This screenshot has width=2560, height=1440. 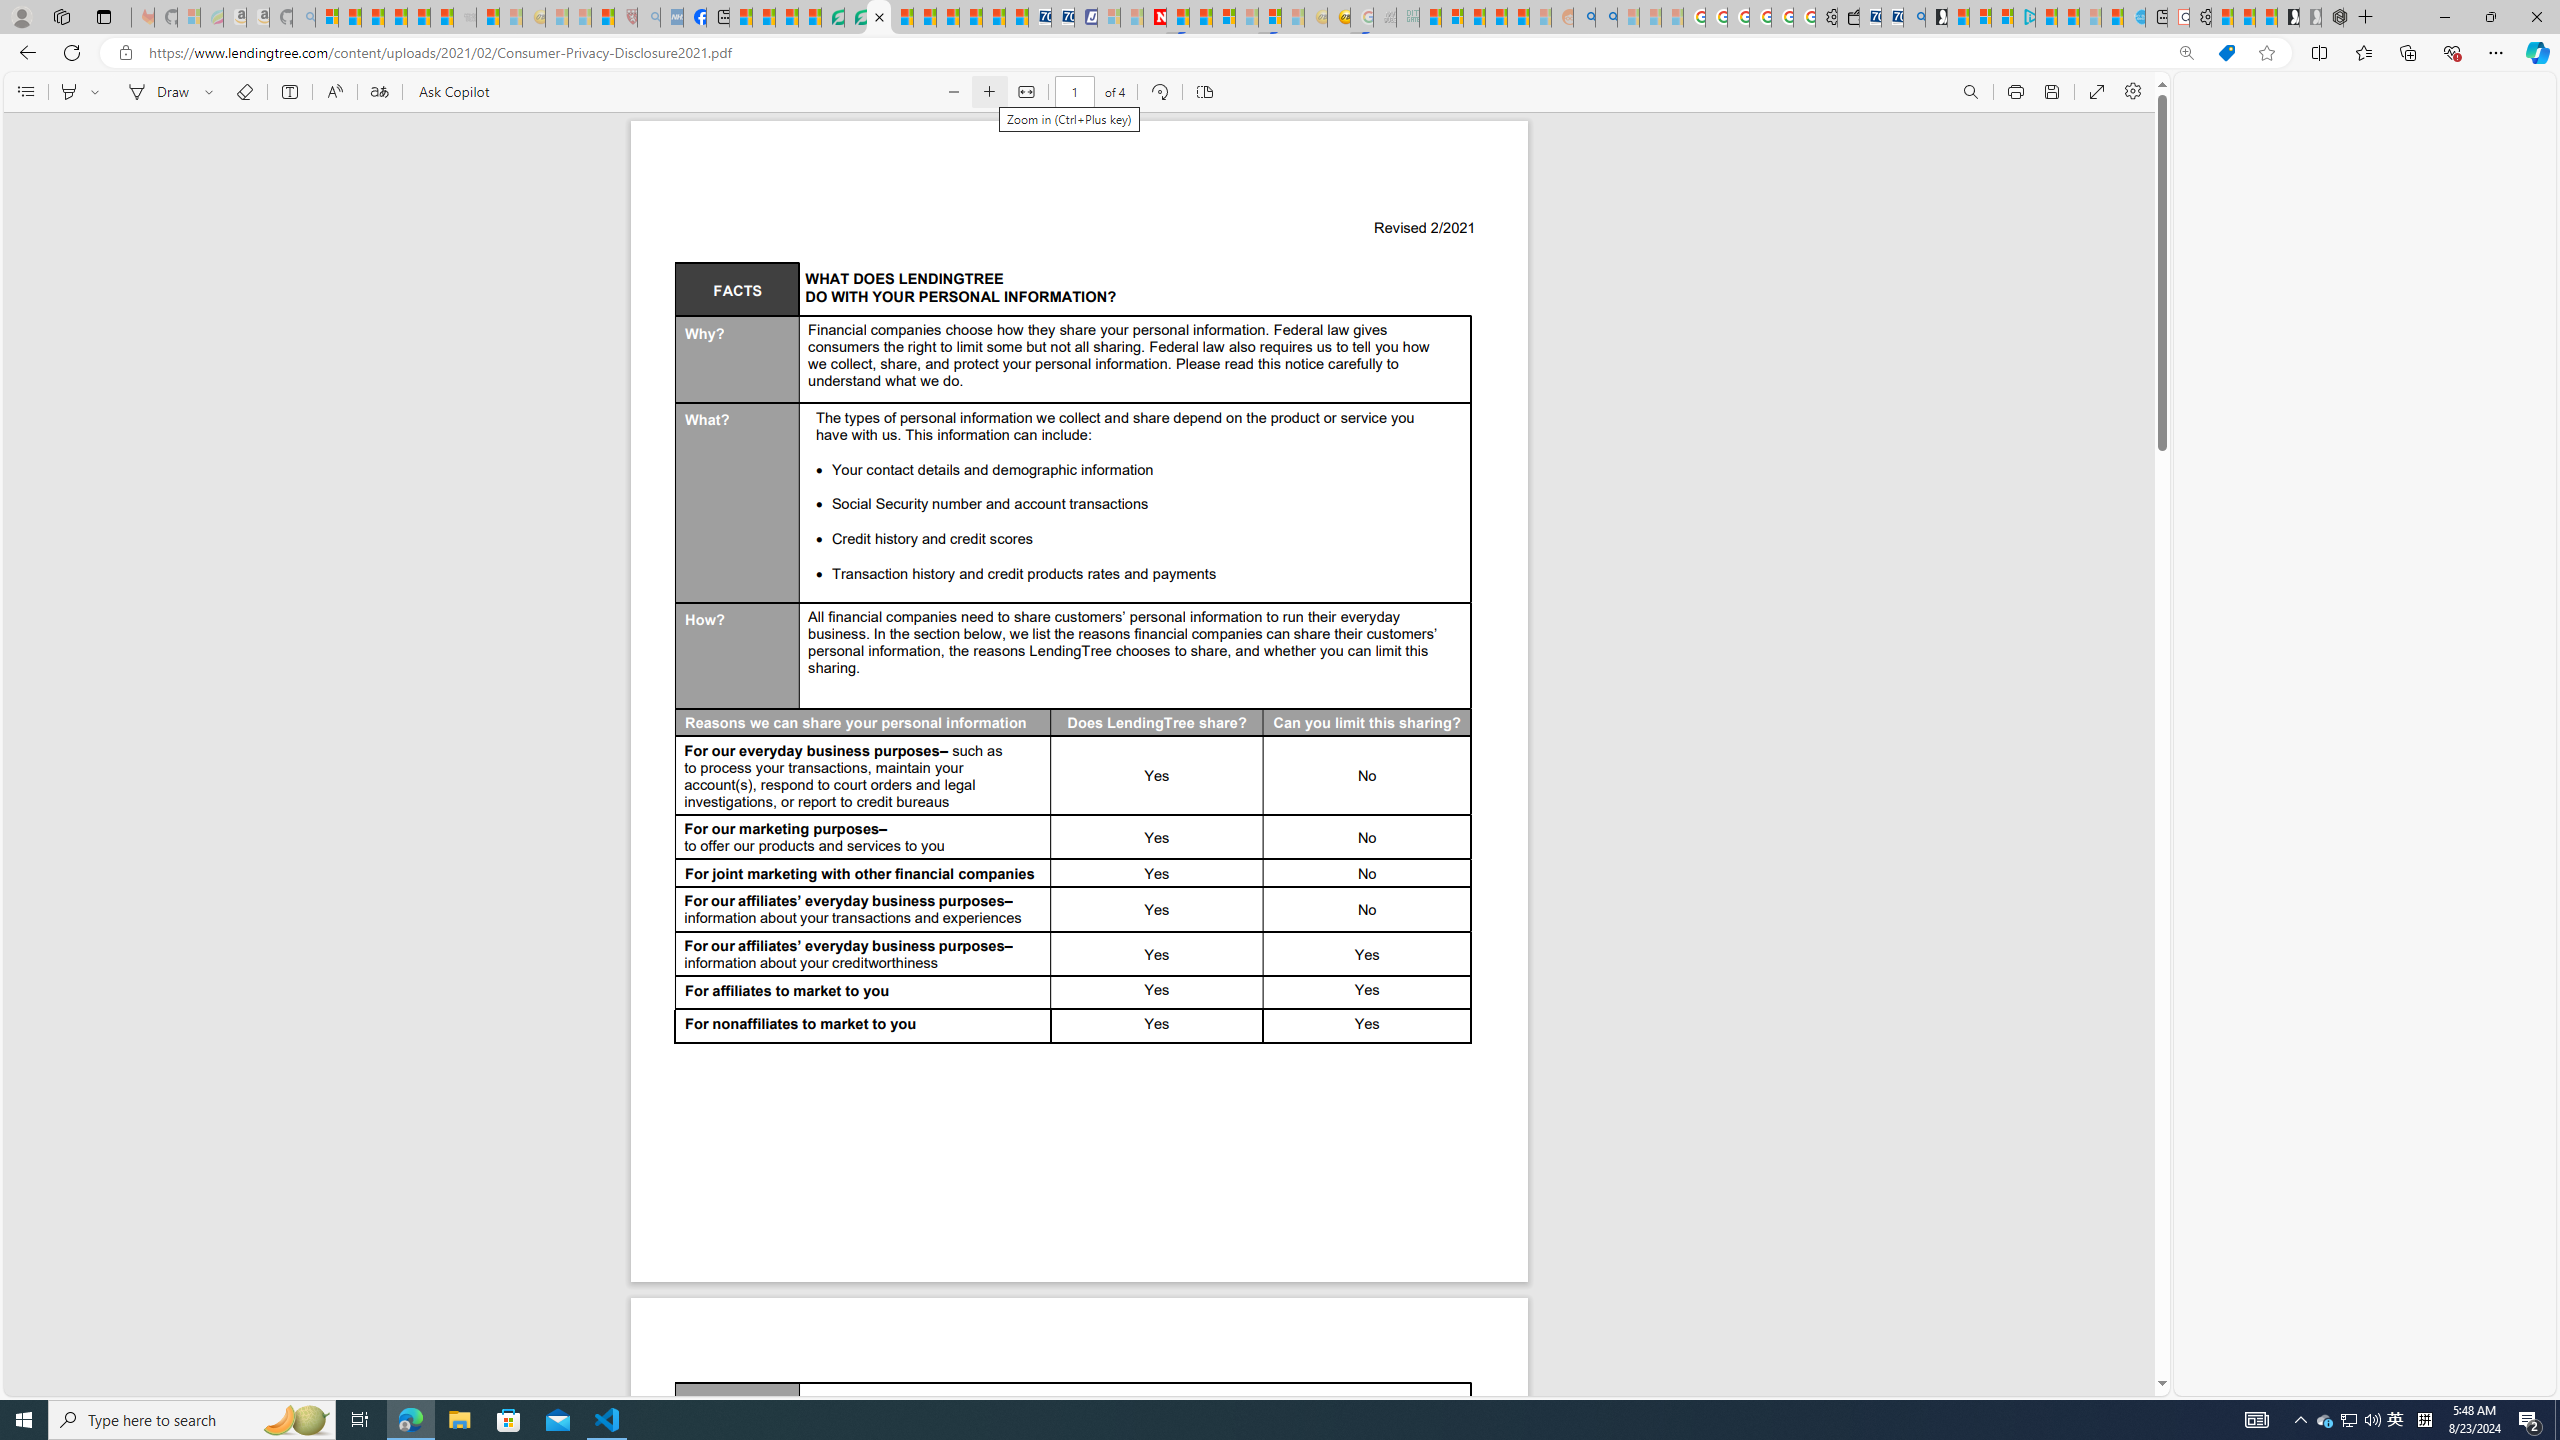 I want to click on Select a highlight color, so click(x=98, y=92).